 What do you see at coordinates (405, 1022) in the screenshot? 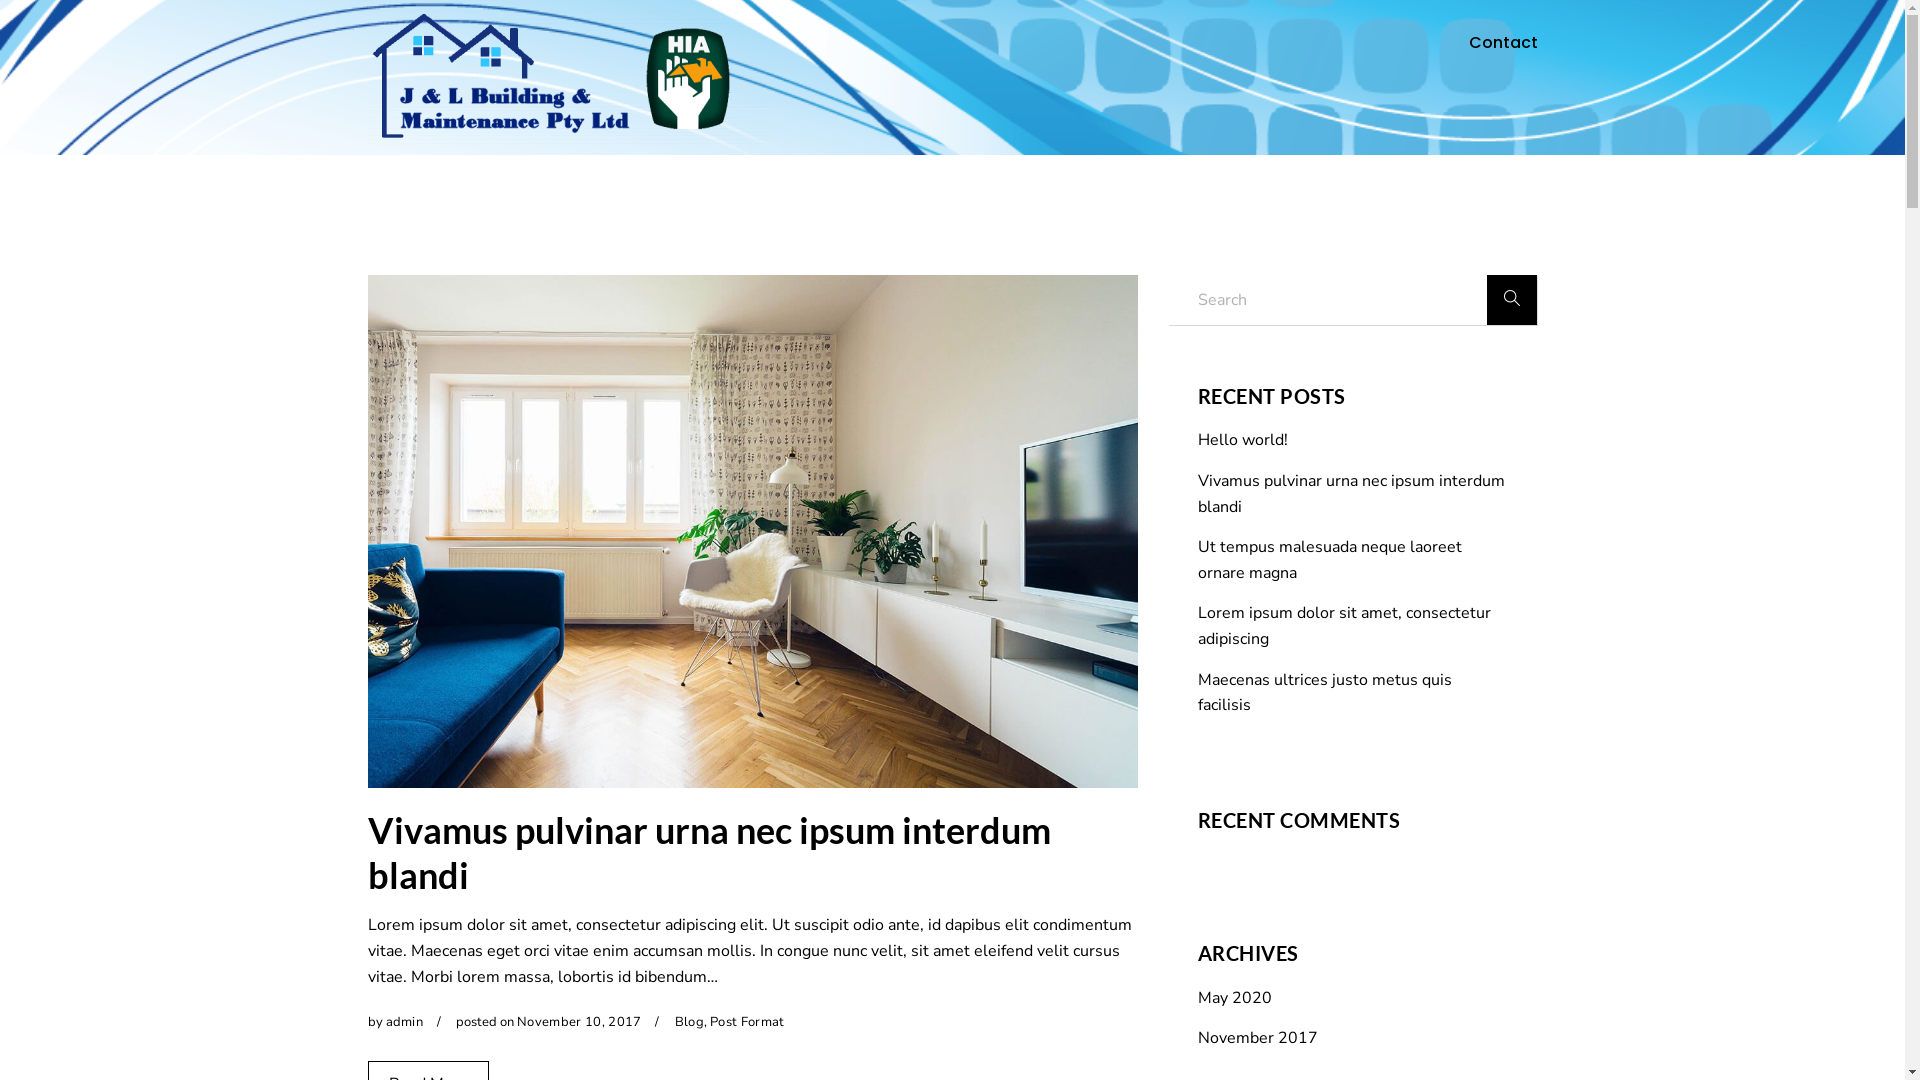
I see `admin` at bounding box center [405, 1022].